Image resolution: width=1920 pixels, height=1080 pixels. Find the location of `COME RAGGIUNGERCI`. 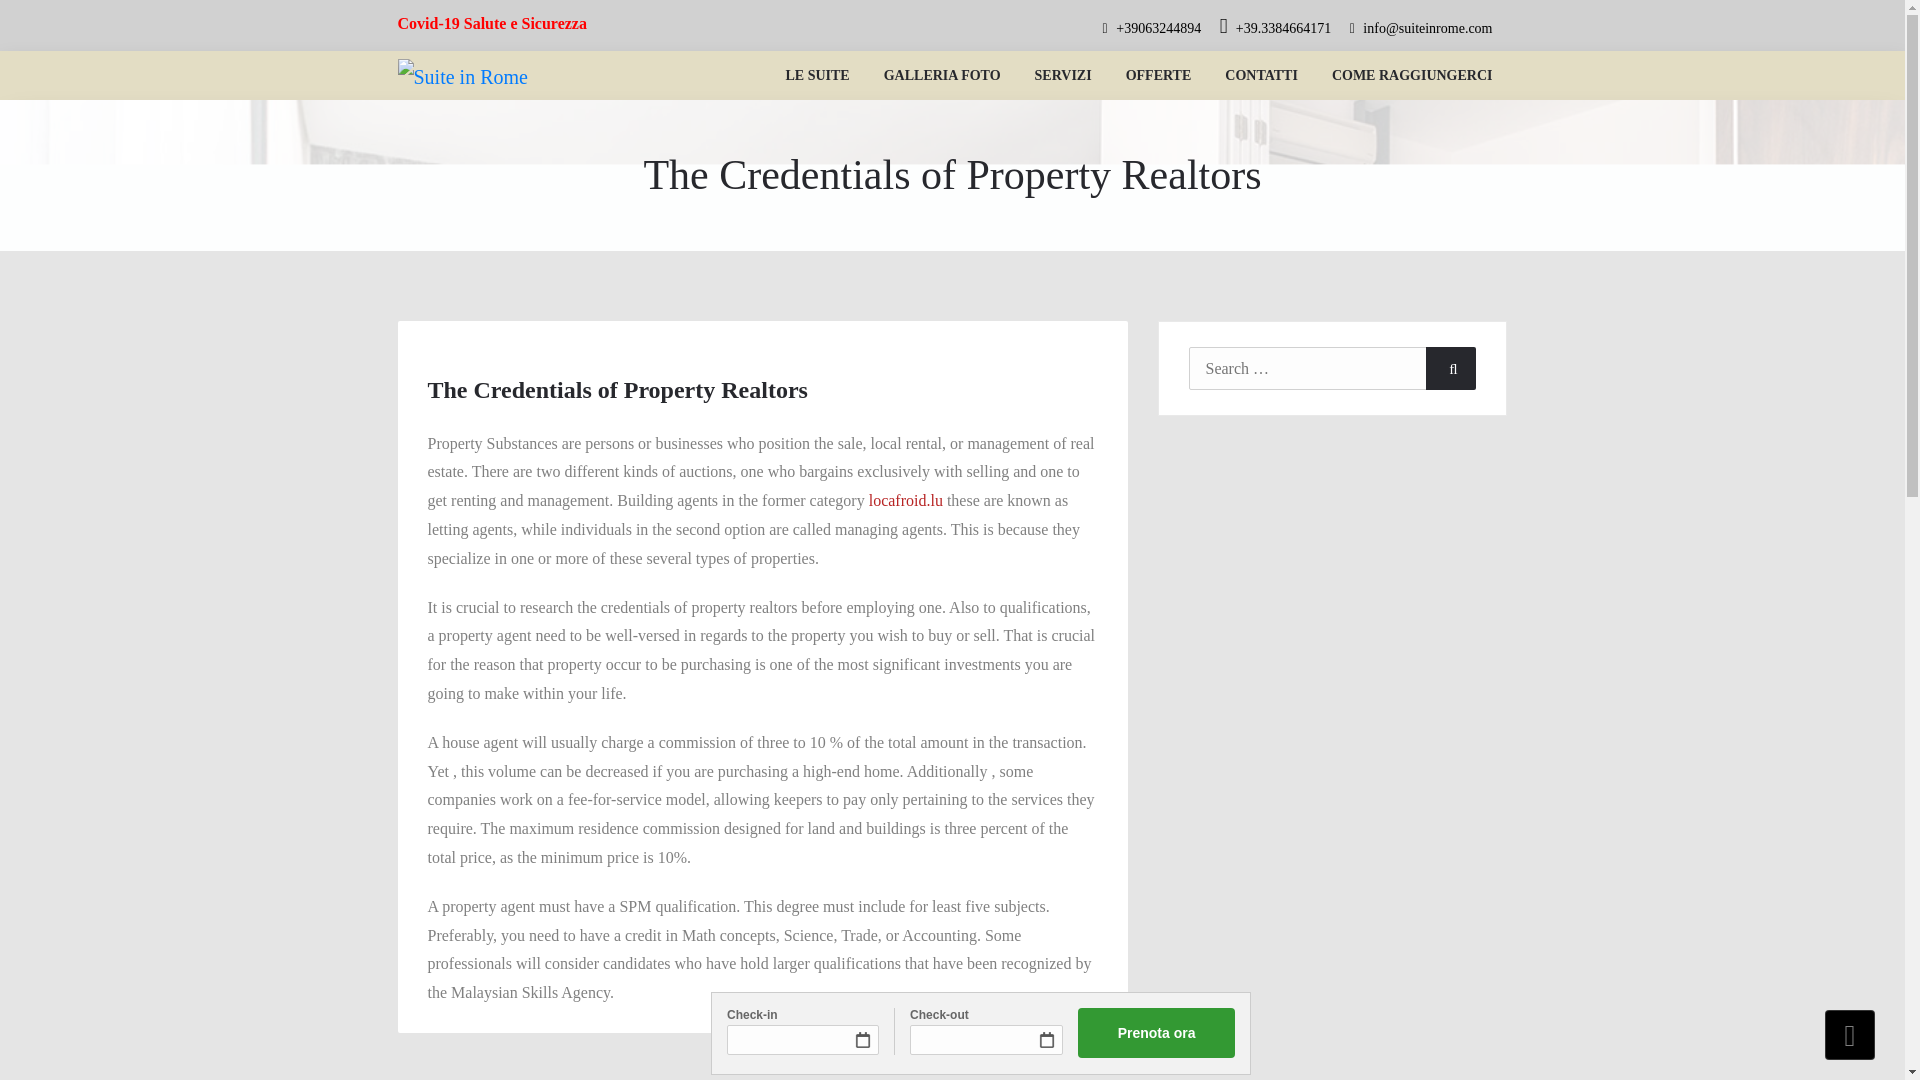

COME RAGGIUNGERCI is located at coordinates (1412, 75).